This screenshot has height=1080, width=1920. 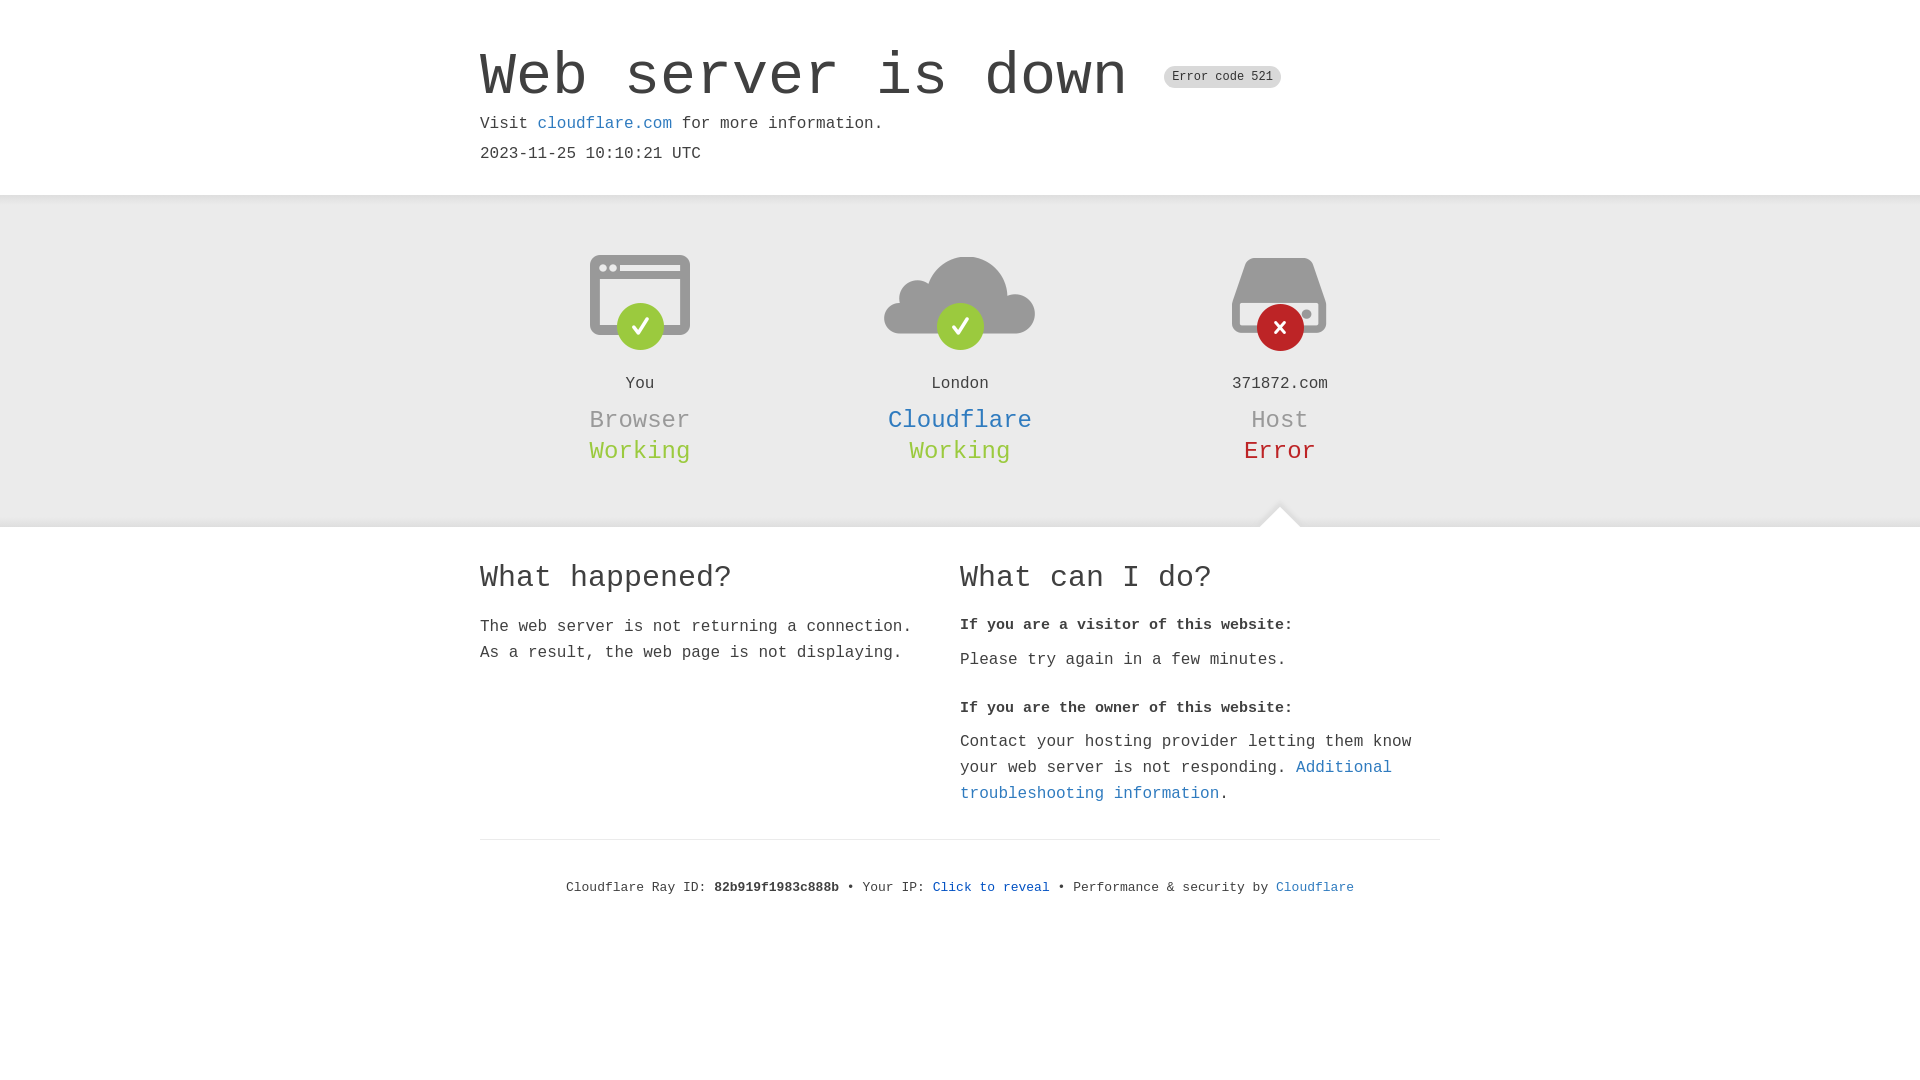 What do you see at coordinates (1176, 780) in the screenshot?
I see `Additional troubleshooting information` at bounding box center [1176, 780].